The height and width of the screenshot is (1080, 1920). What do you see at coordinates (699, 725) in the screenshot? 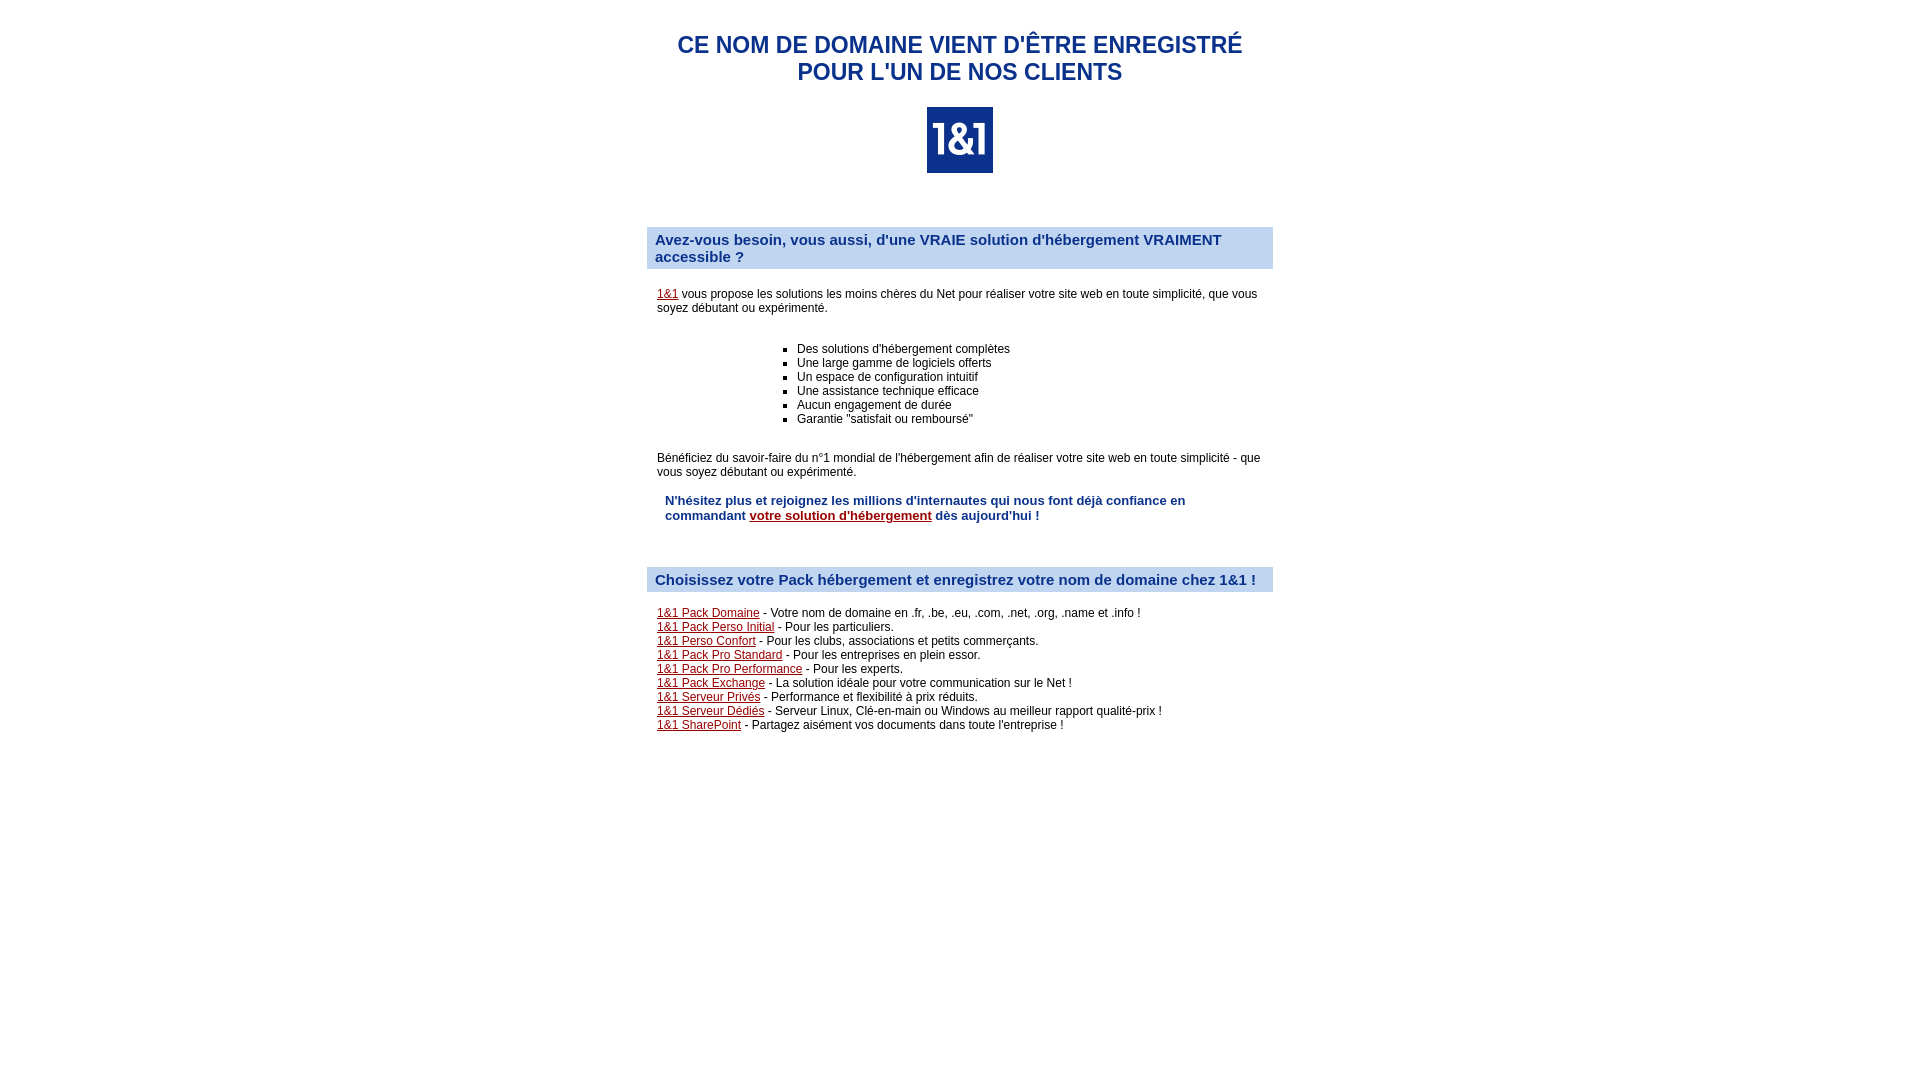
I see `1&1 SharePoint` at bounding box center [699, 725].